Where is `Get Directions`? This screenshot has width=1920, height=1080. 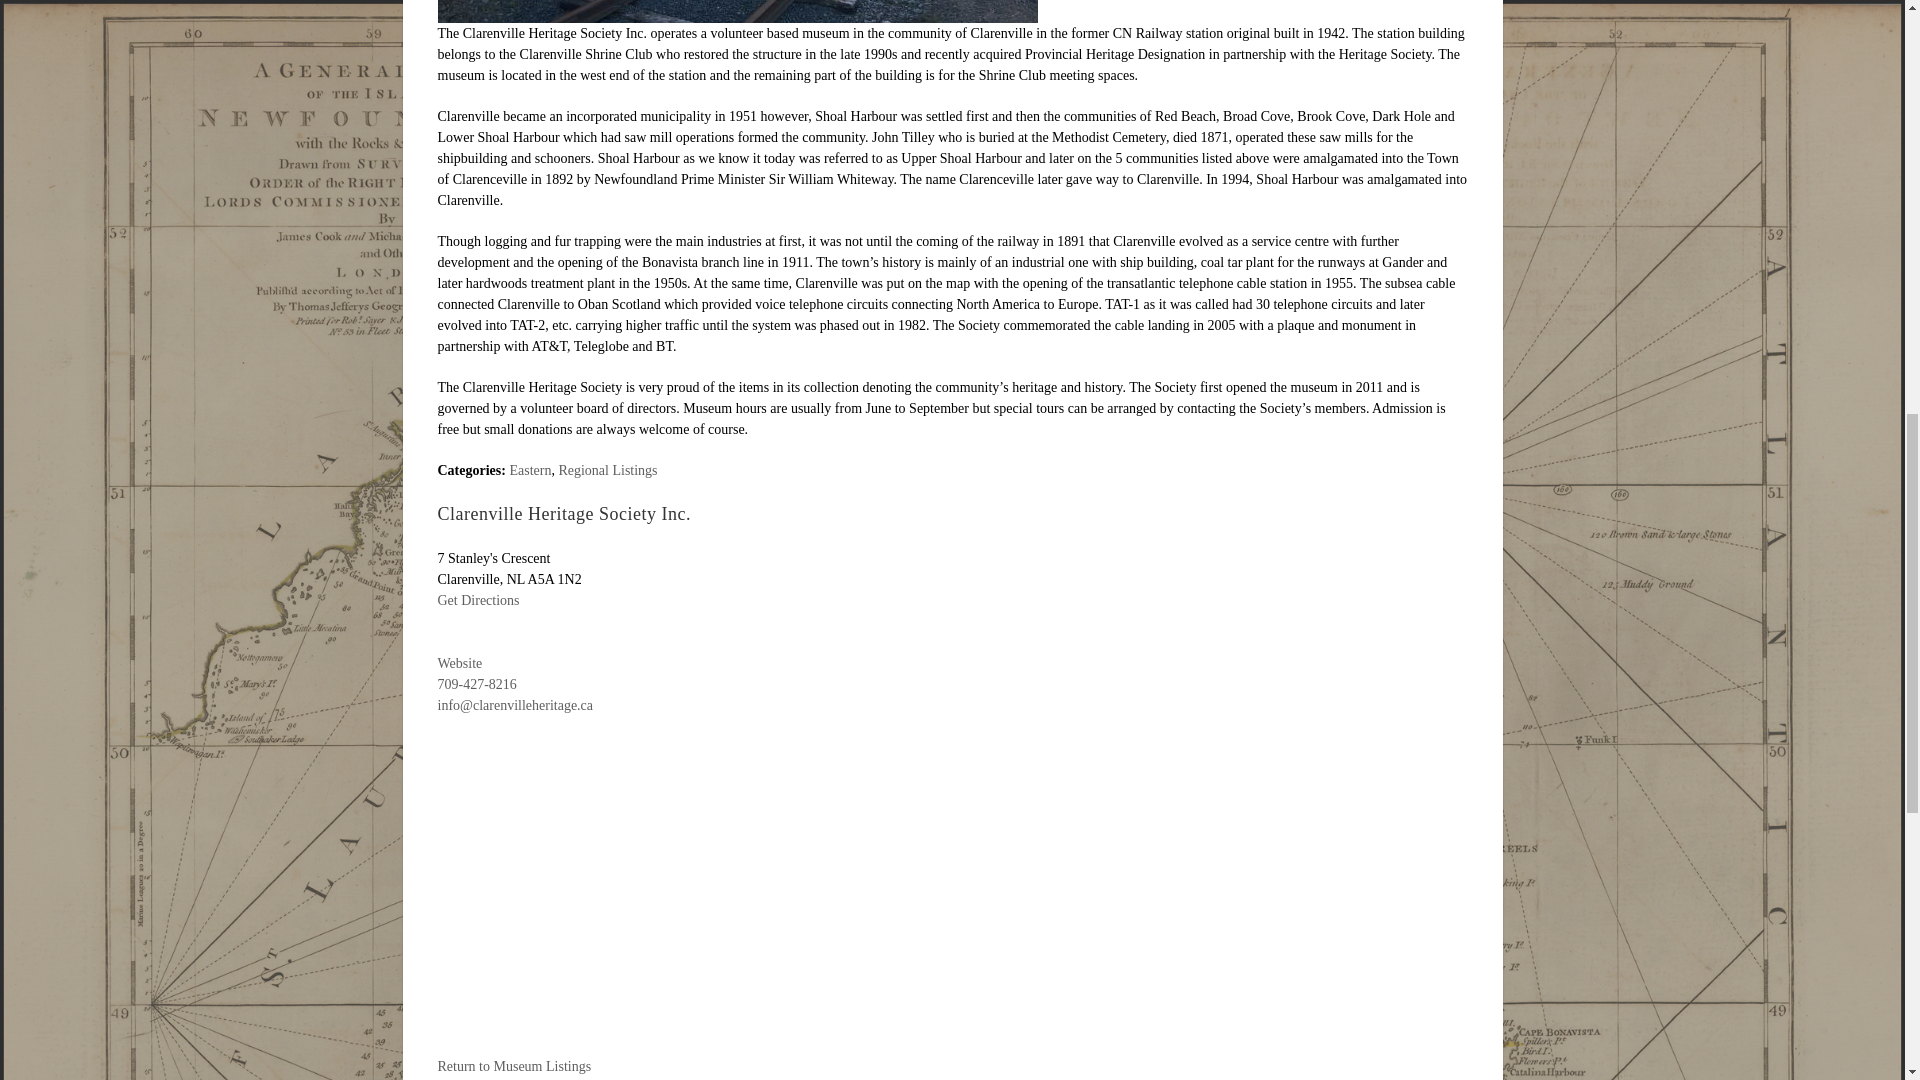 Get Directions is located at coordinates (478, 600).